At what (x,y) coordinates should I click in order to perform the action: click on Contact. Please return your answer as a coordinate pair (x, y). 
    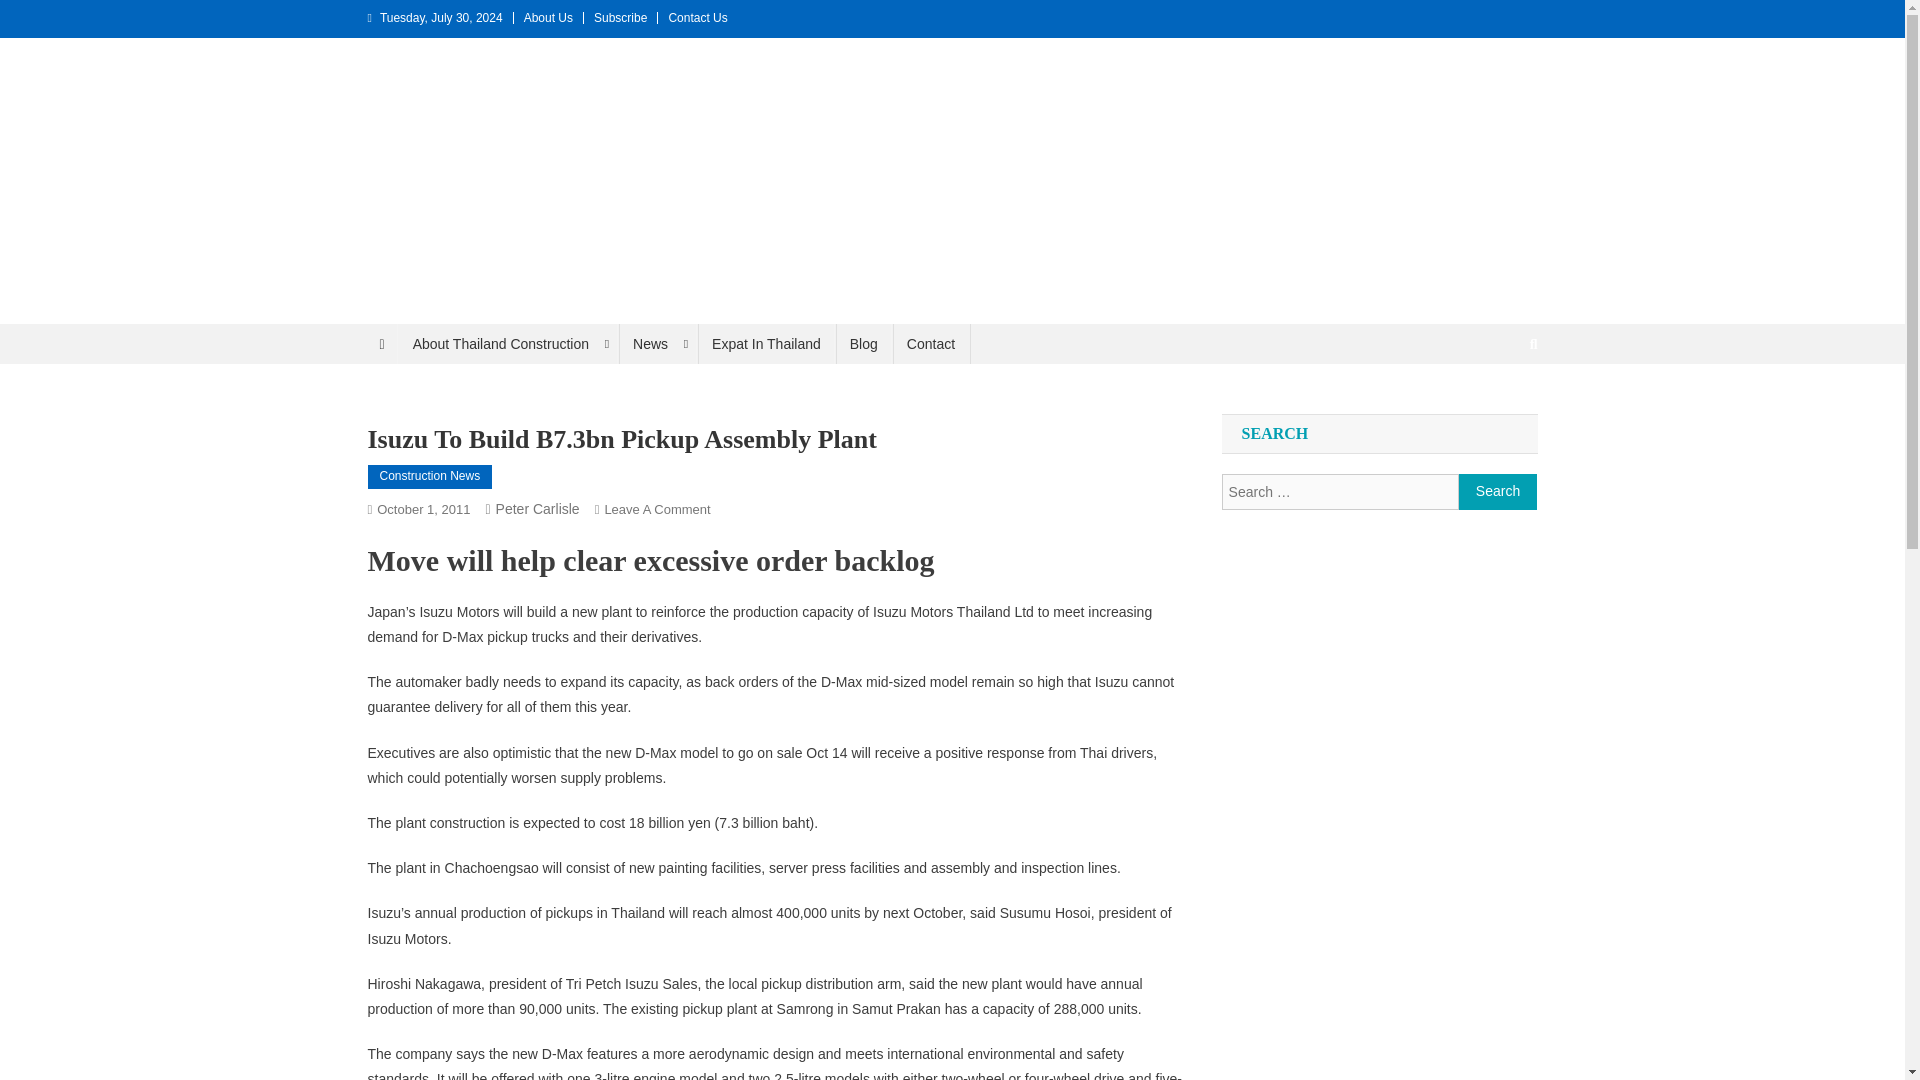
    Looking at the image, I should click on (930, 344).